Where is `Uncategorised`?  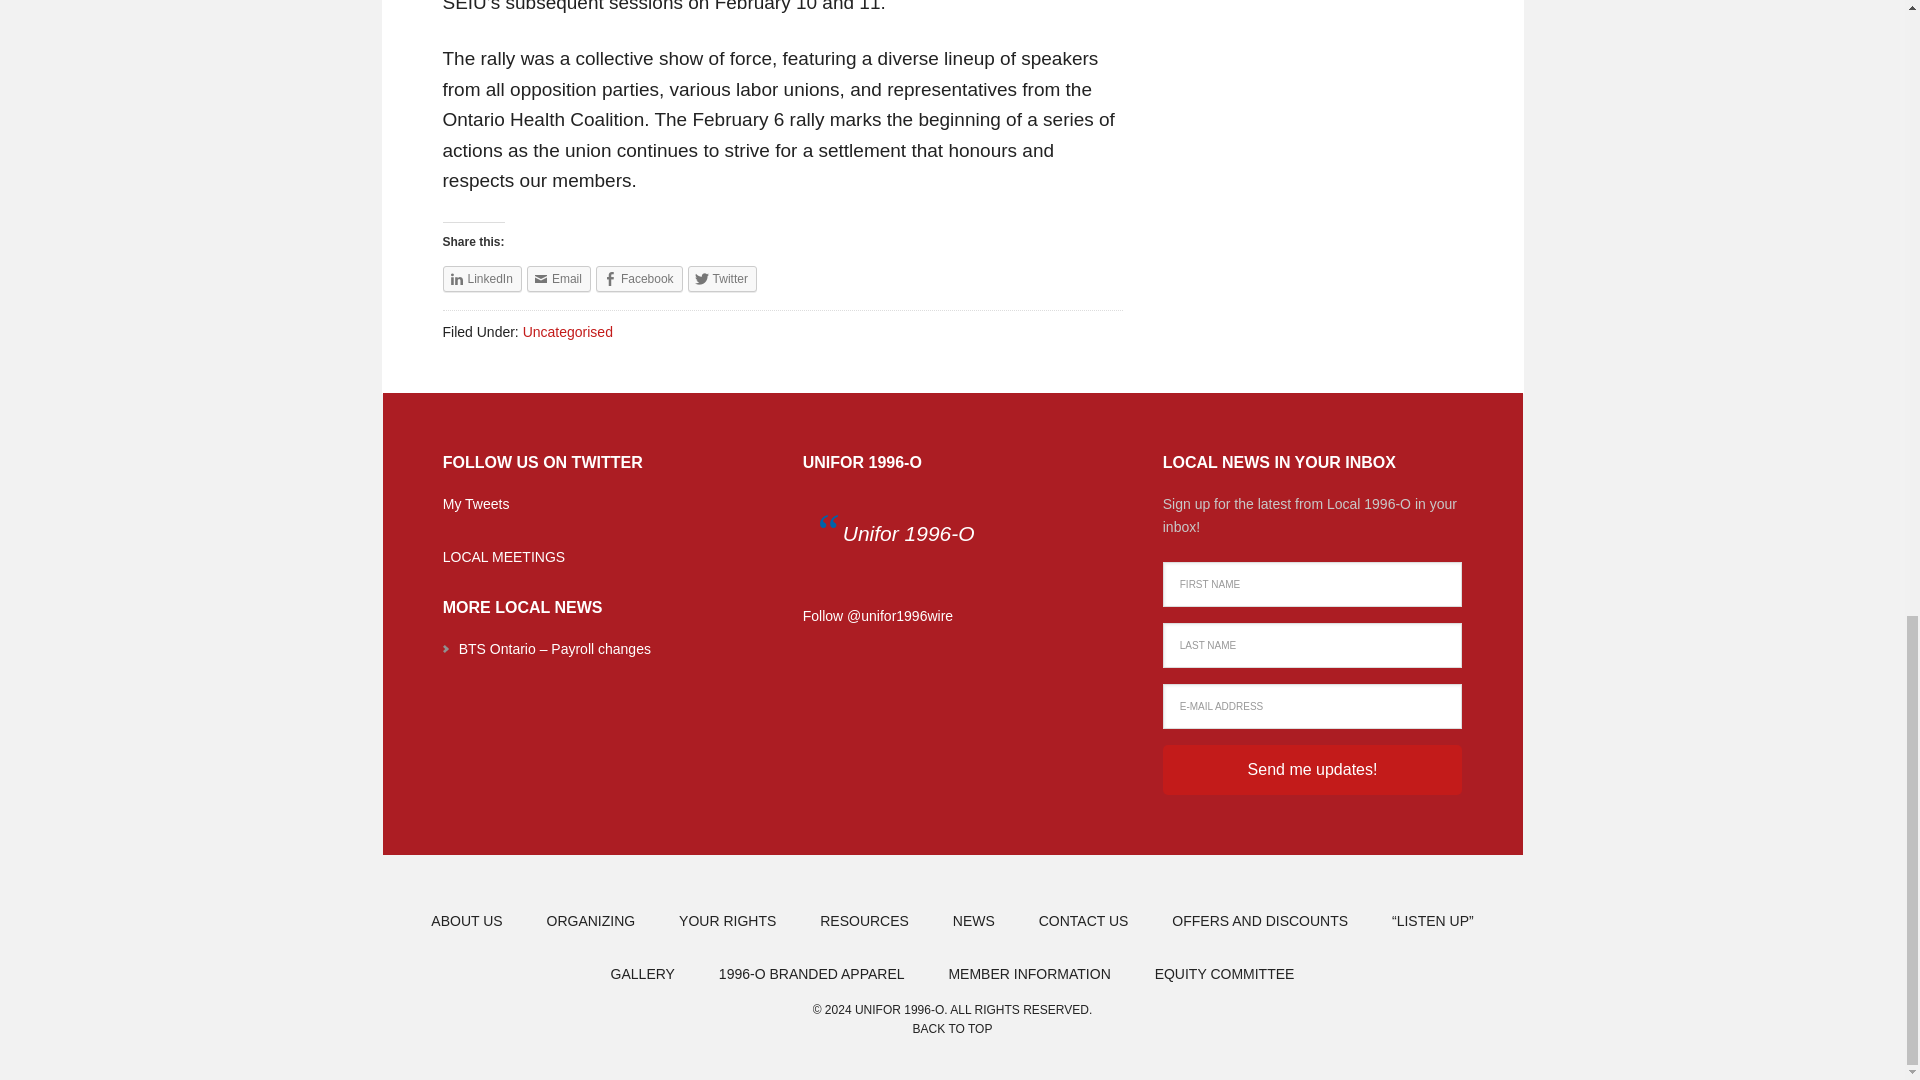
Uncategorised is located at coordinates (567, 332).